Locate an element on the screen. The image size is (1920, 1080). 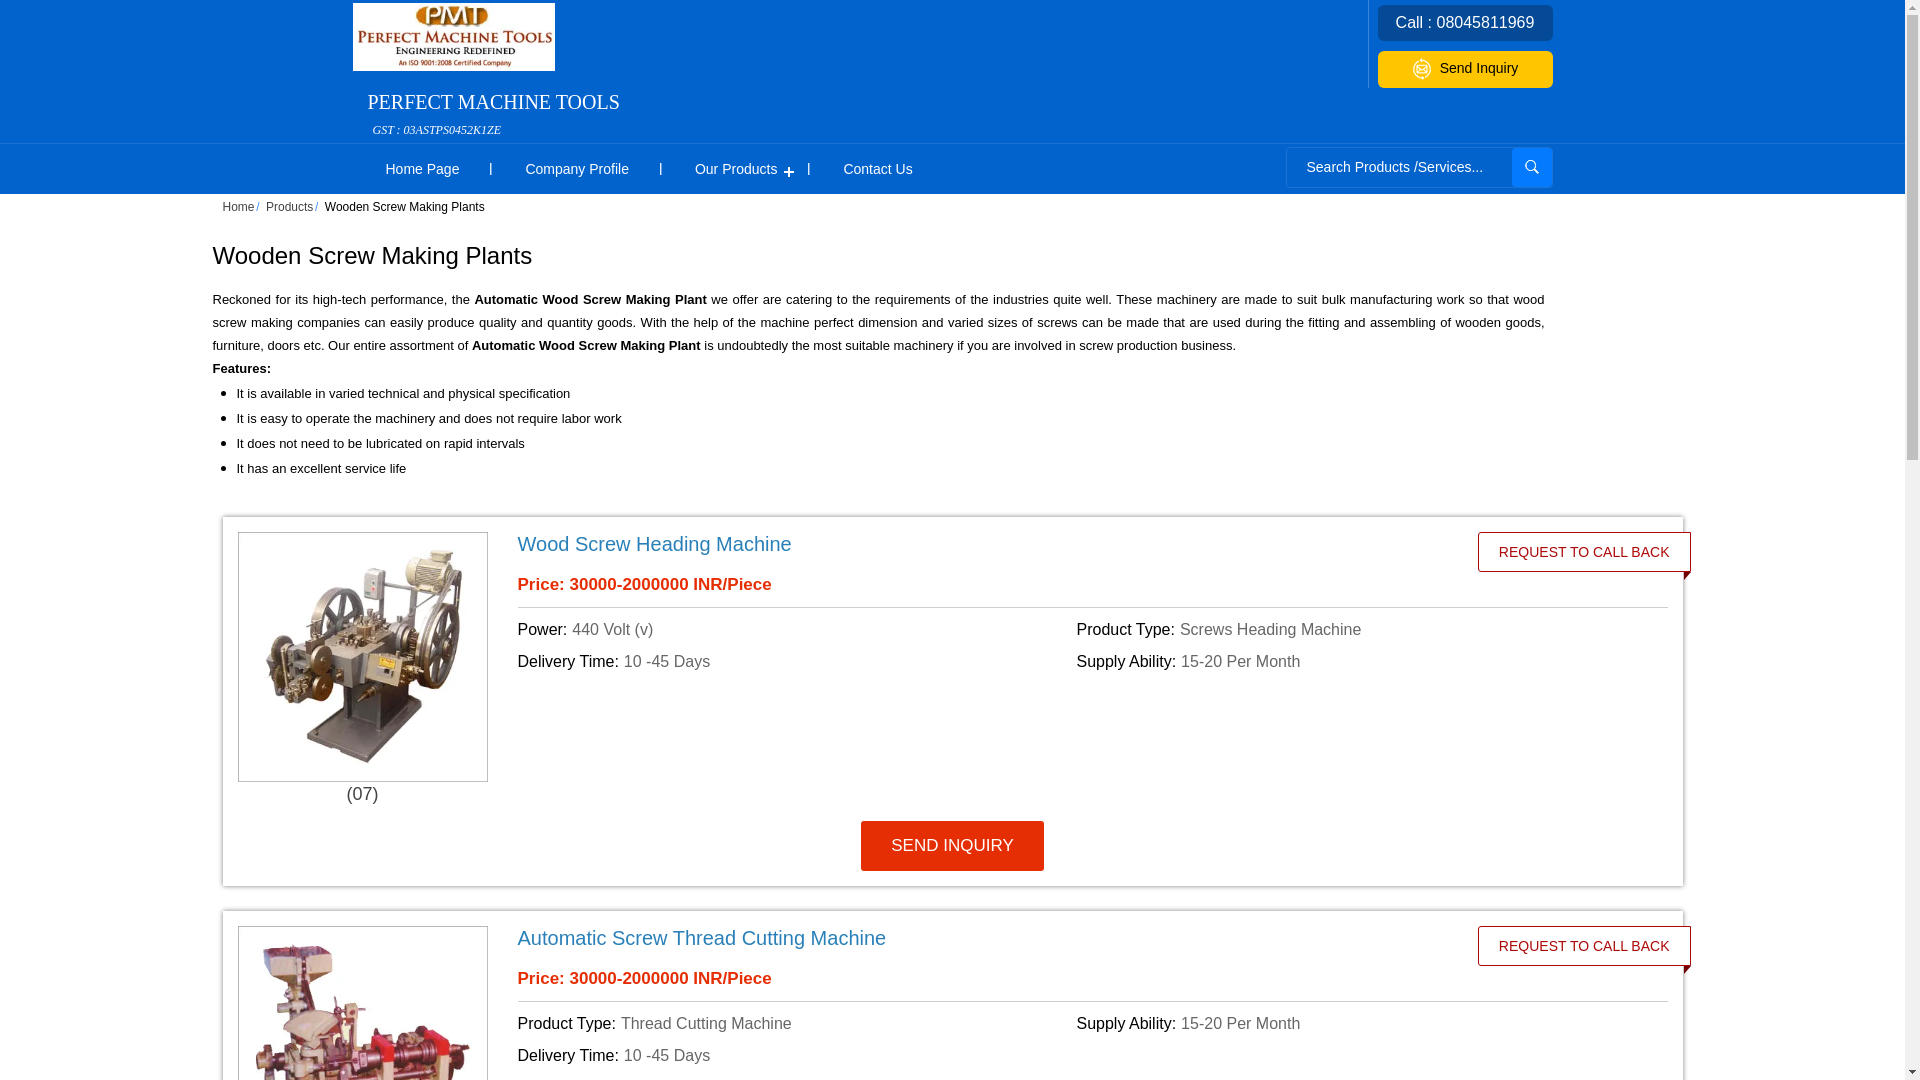
Product Type: Thread Cutting Machine is located at coordinates (794, 1023).